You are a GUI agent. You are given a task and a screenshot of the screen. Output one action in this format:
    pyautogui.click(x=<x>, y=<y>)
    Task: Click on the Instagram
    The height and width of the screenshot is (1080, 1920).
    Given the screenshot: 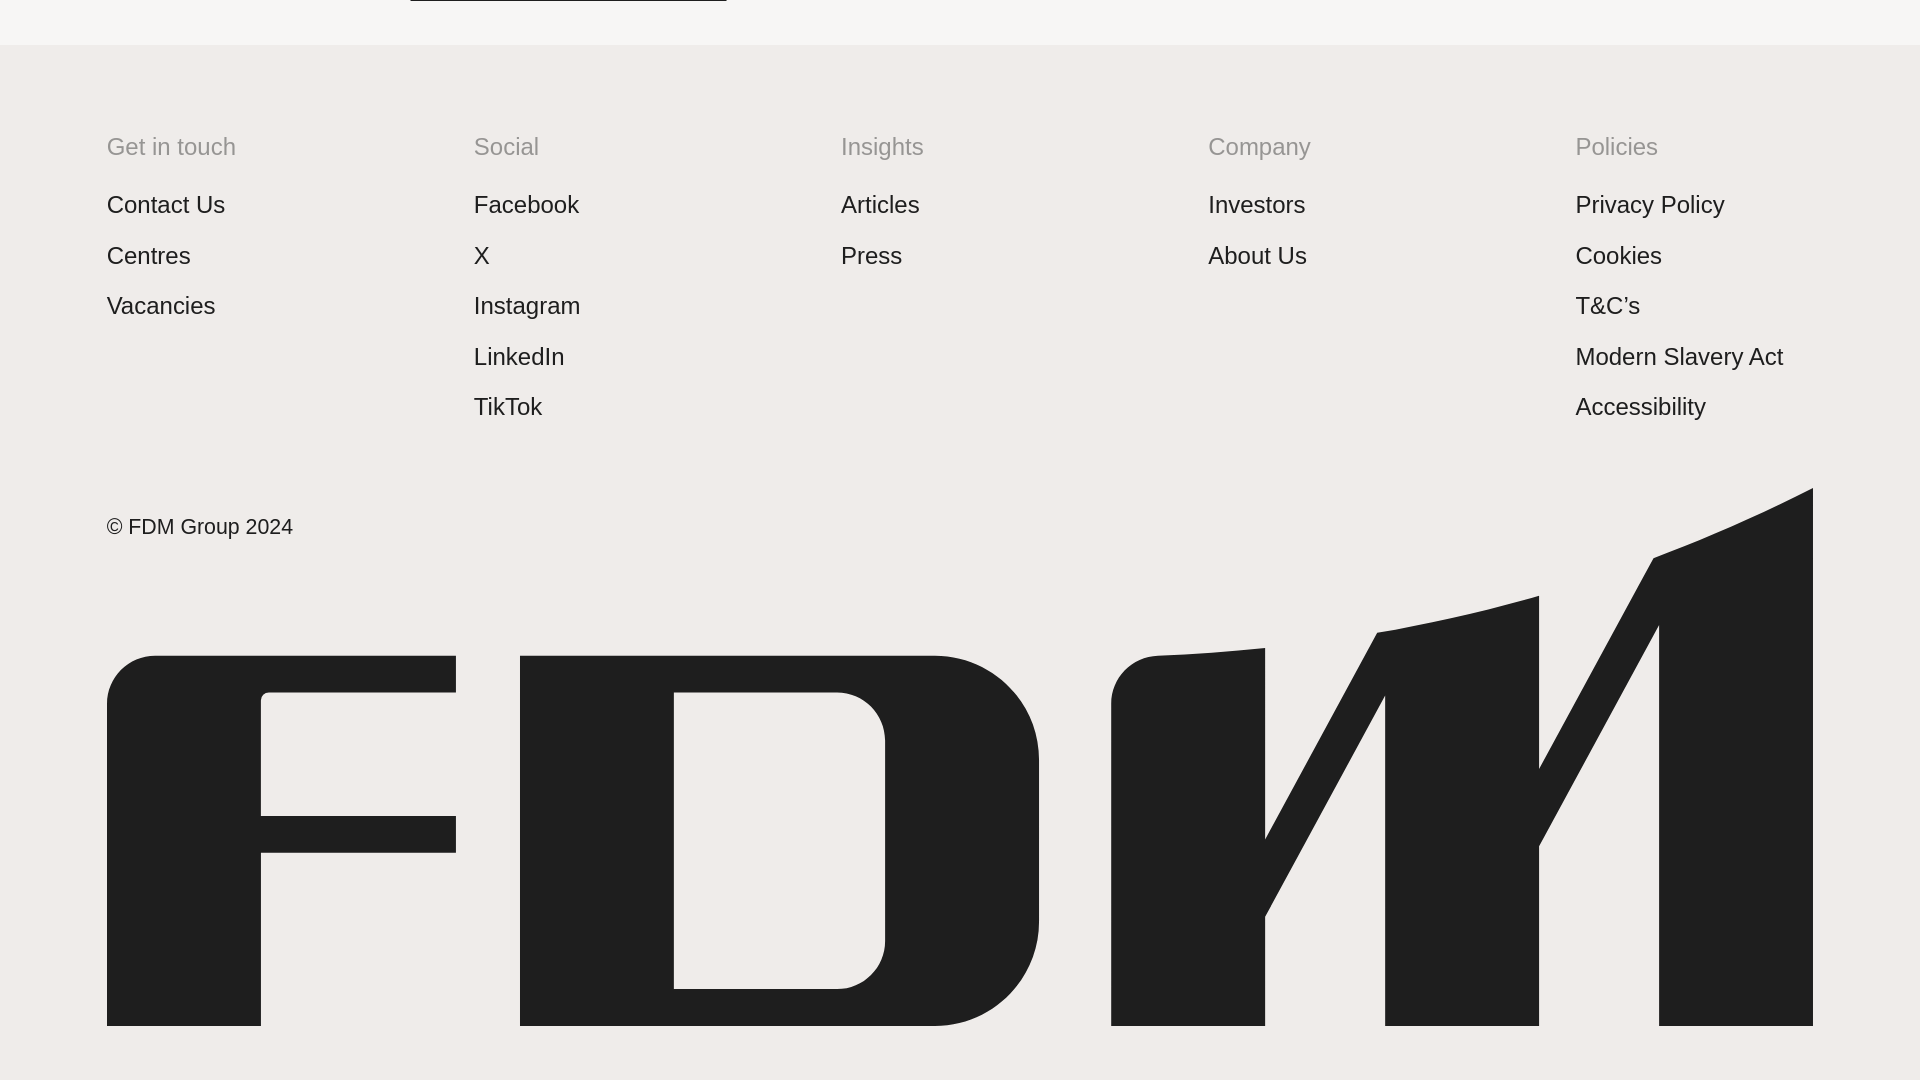 What is the action you would take?
    pyautogui.click(x=528, y=304)
    